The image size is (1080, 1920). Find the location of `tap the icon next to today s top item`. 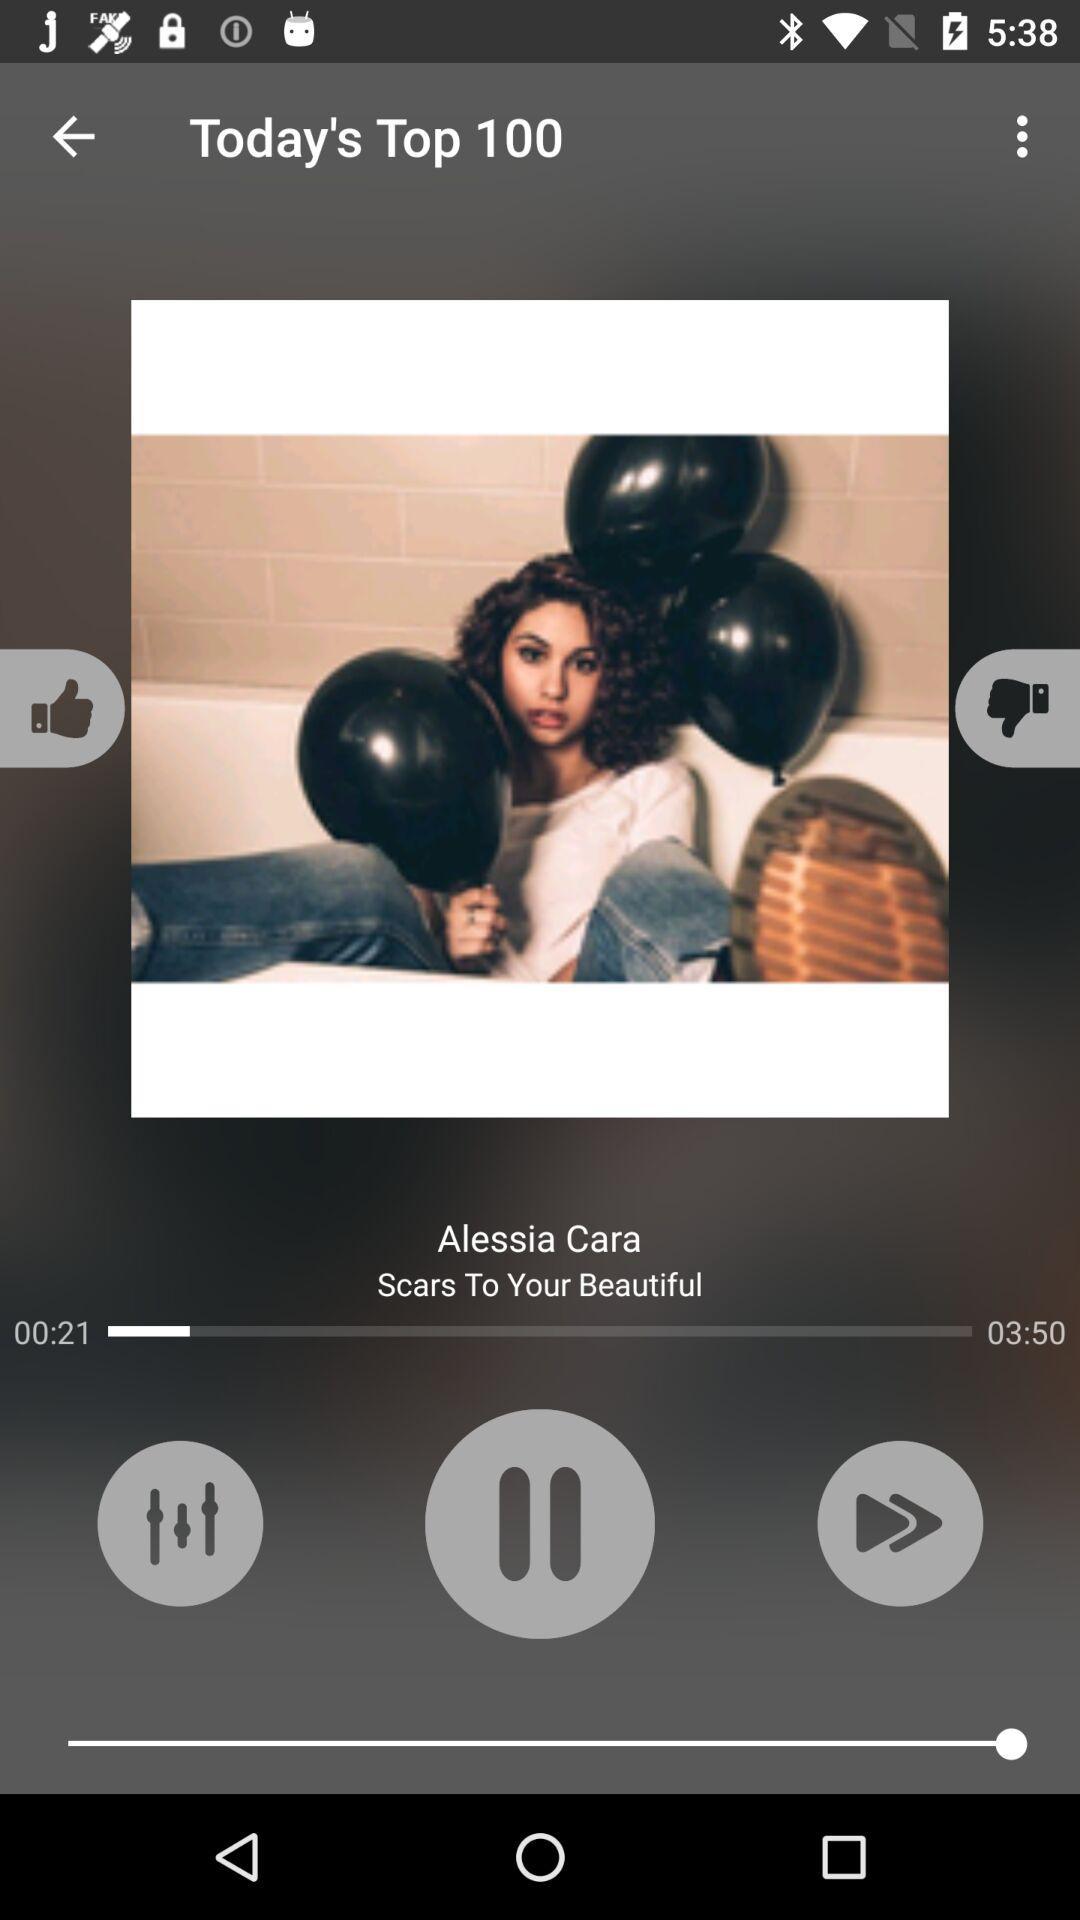

tap the icon next to today s top item is located at coordinates (73, 136).